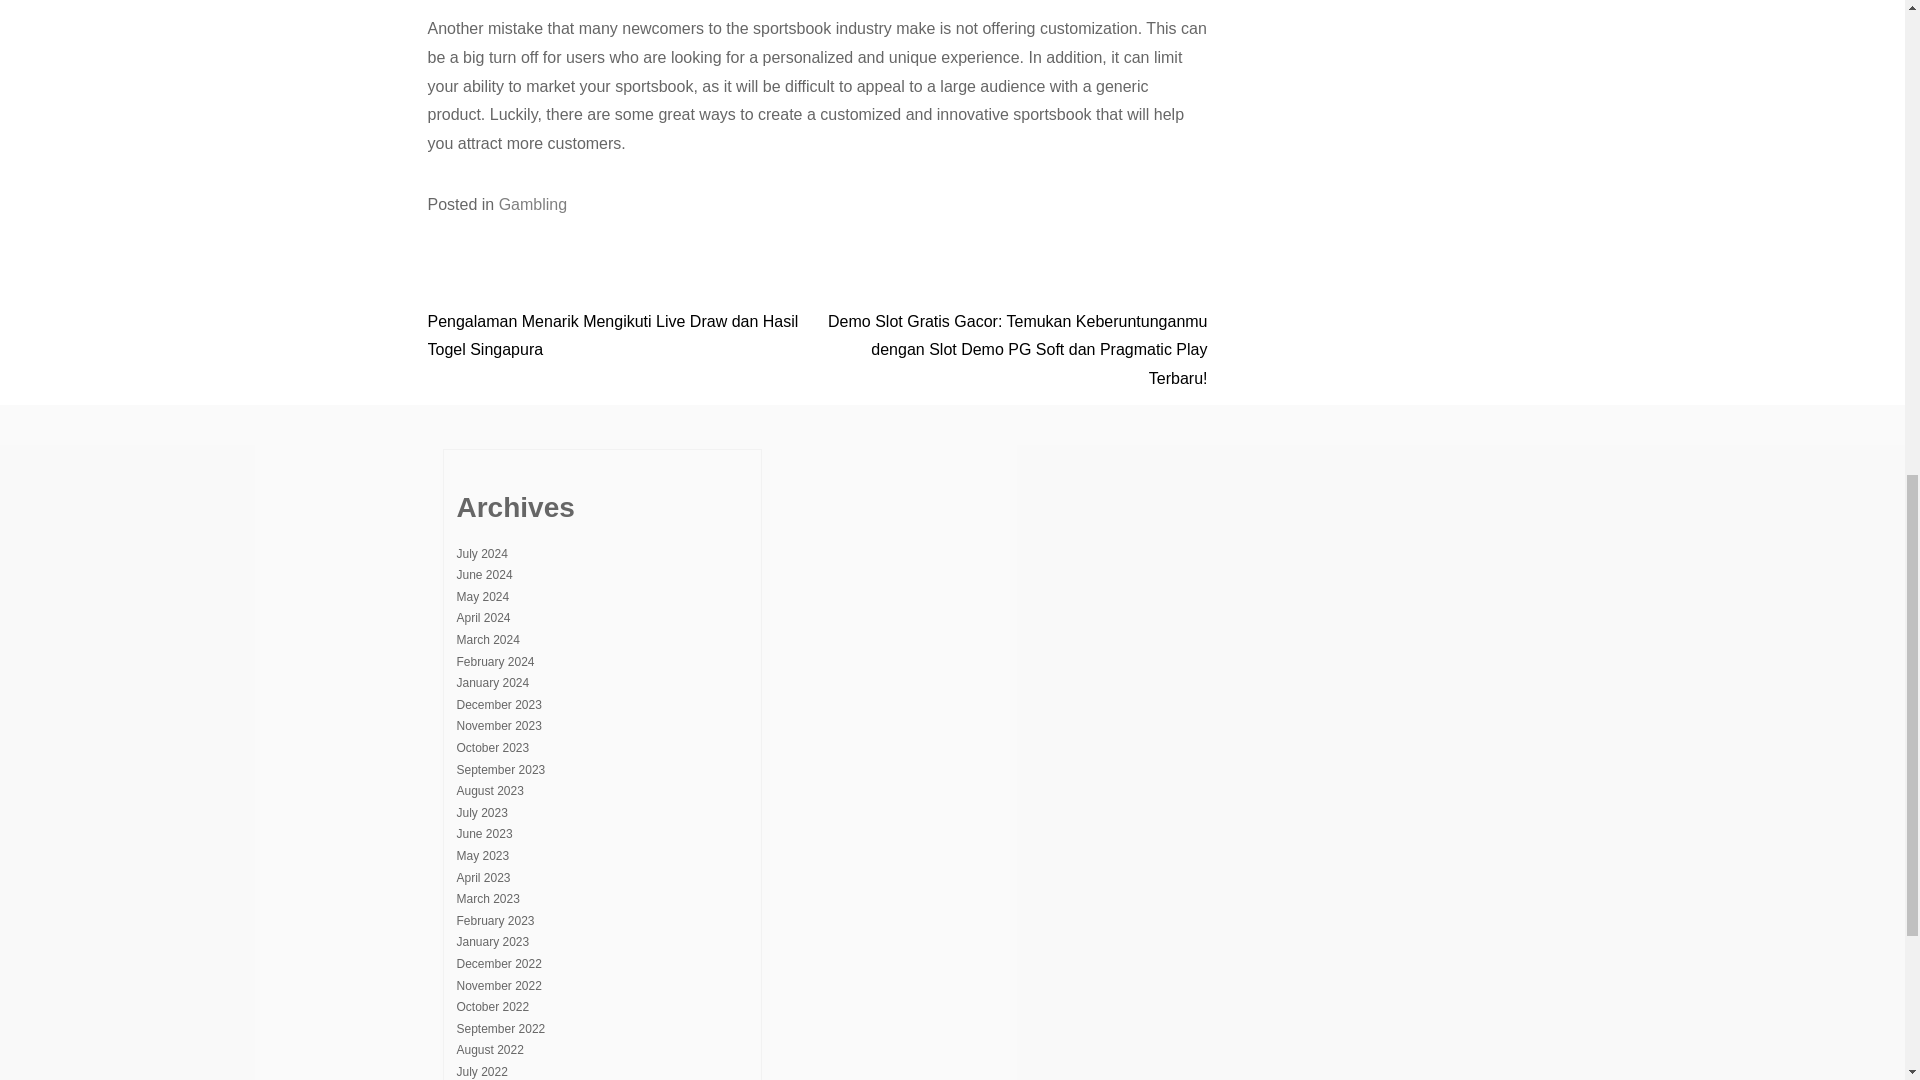 This screenshot has height=1080, width=1920. What do you see at coordinates (500, 769) in the screenshot?
I see `September 2023` at bounding box center [500, 769].